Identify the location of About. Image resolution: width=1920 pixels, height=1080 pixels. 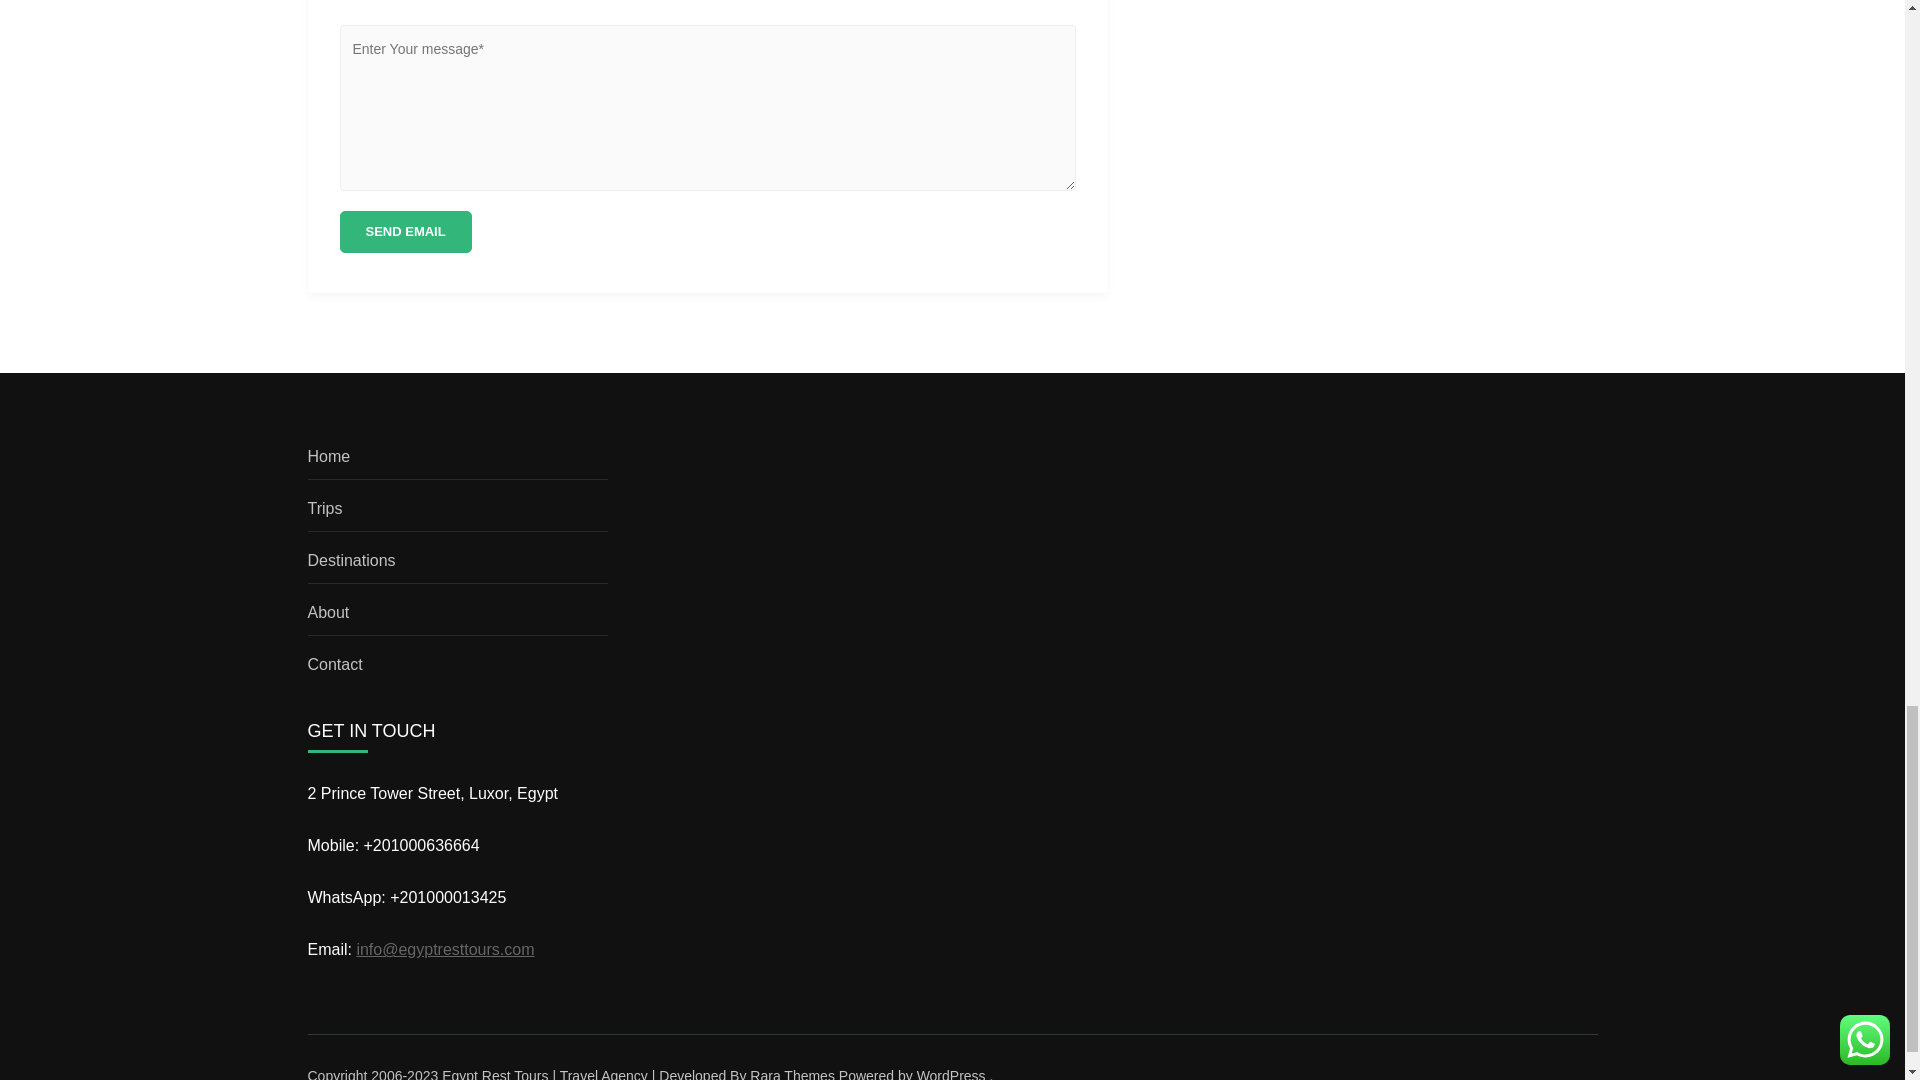
(328, 612).